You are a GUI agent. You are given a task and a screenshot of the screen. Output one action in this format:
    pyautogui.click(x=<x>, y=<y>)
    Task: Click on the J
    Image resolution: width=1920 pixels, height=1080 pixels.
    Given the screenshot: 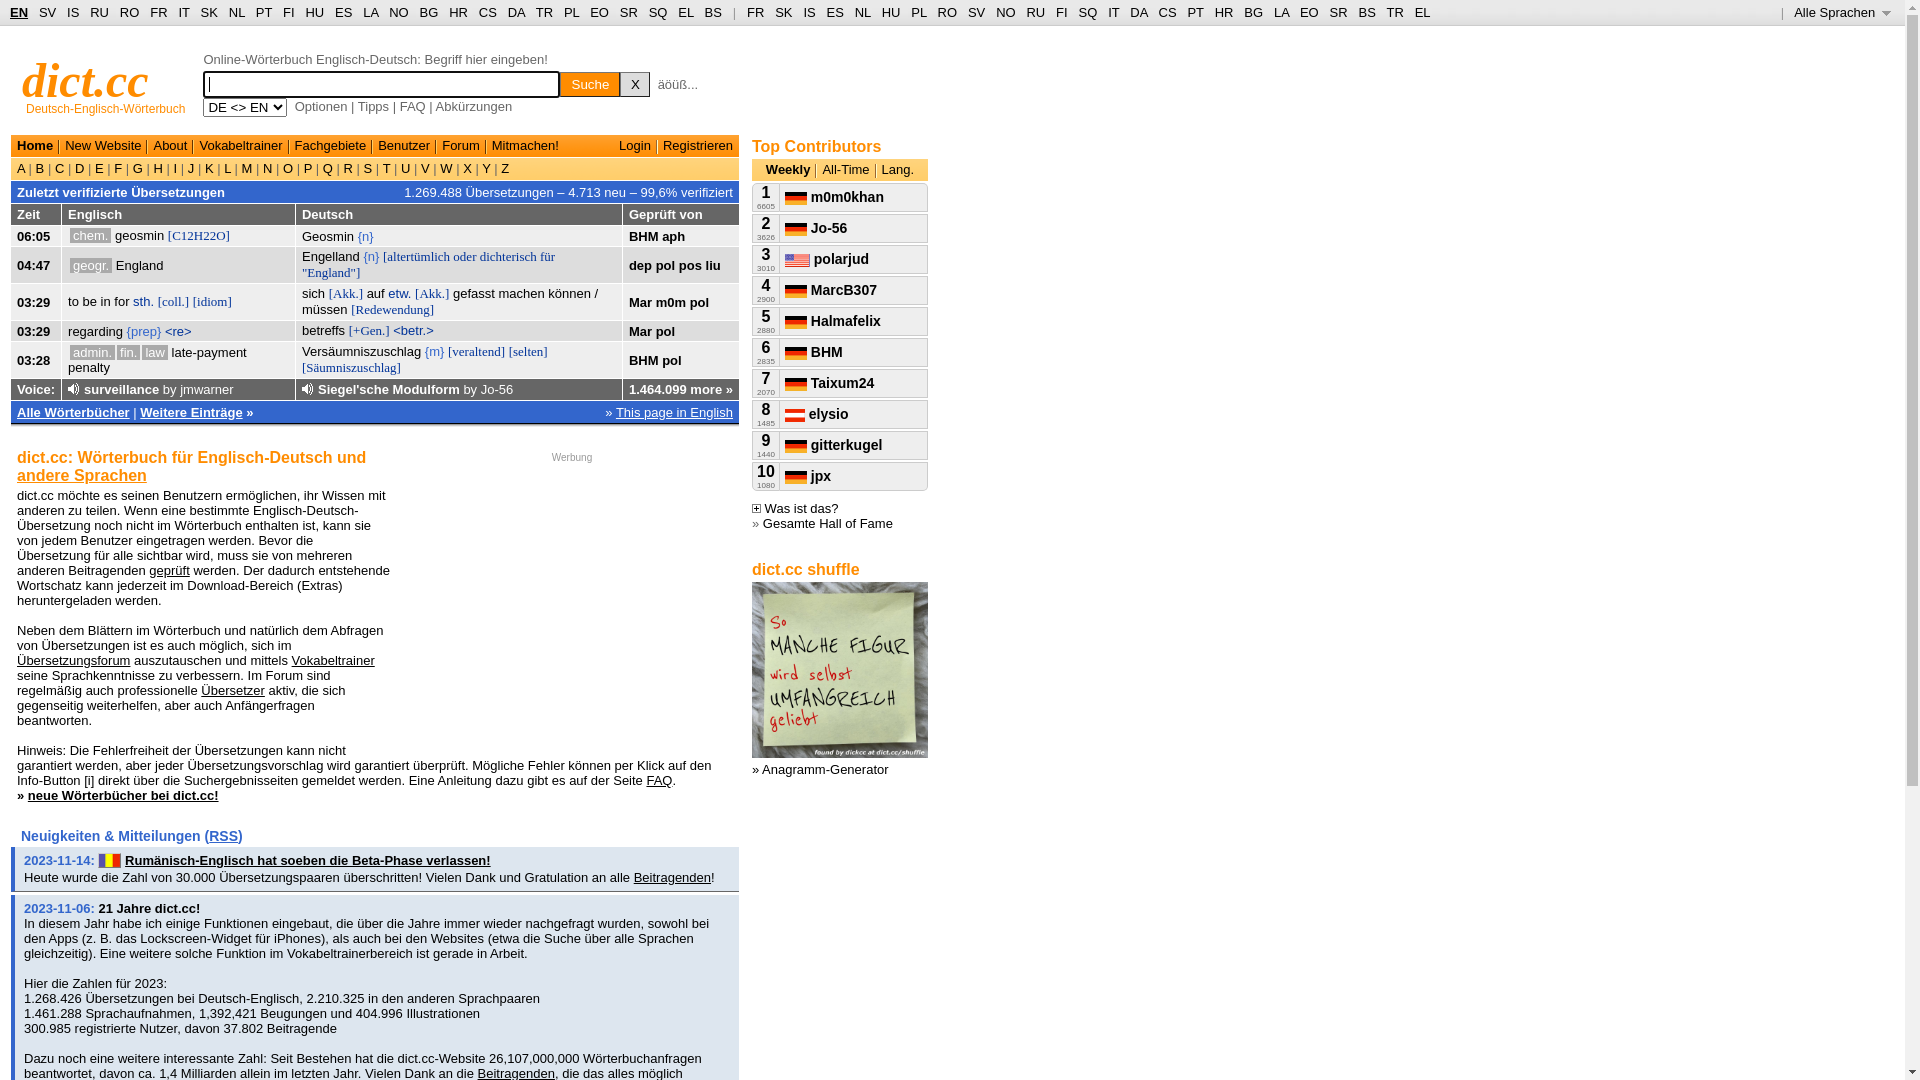 What is the action you would take?
    pyautogui.click(x=191, y=168)
    